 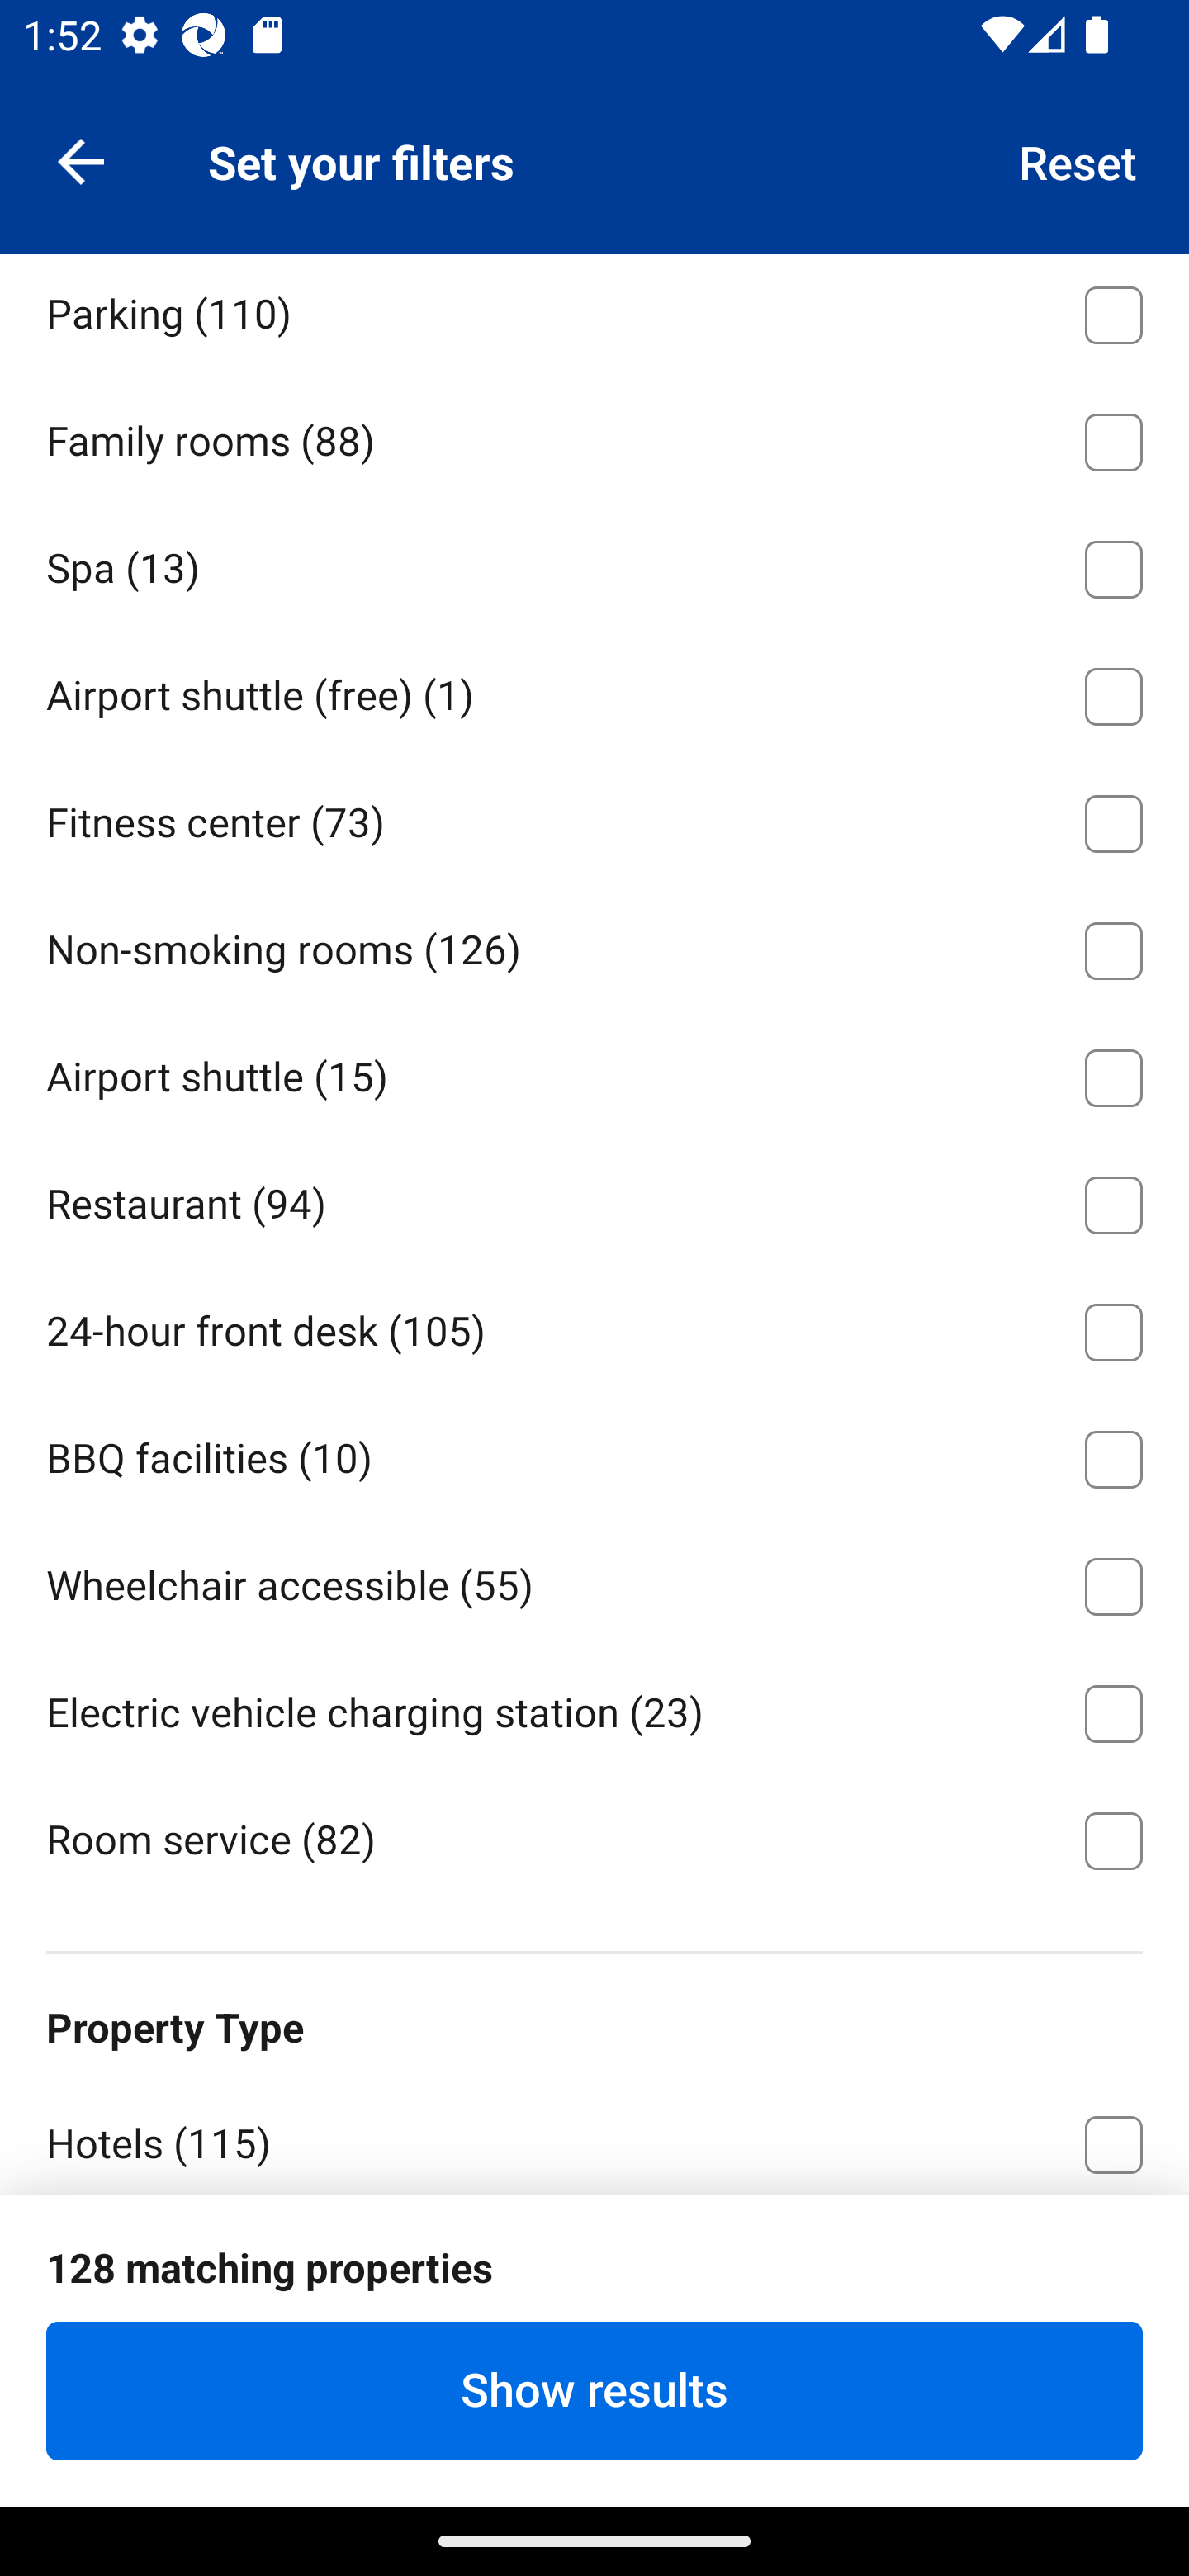 What do you see at coordinates (594, 1199) in the screenshot?
I see `Restaurant ⁦(94)` at bounding box center [594, 1199].